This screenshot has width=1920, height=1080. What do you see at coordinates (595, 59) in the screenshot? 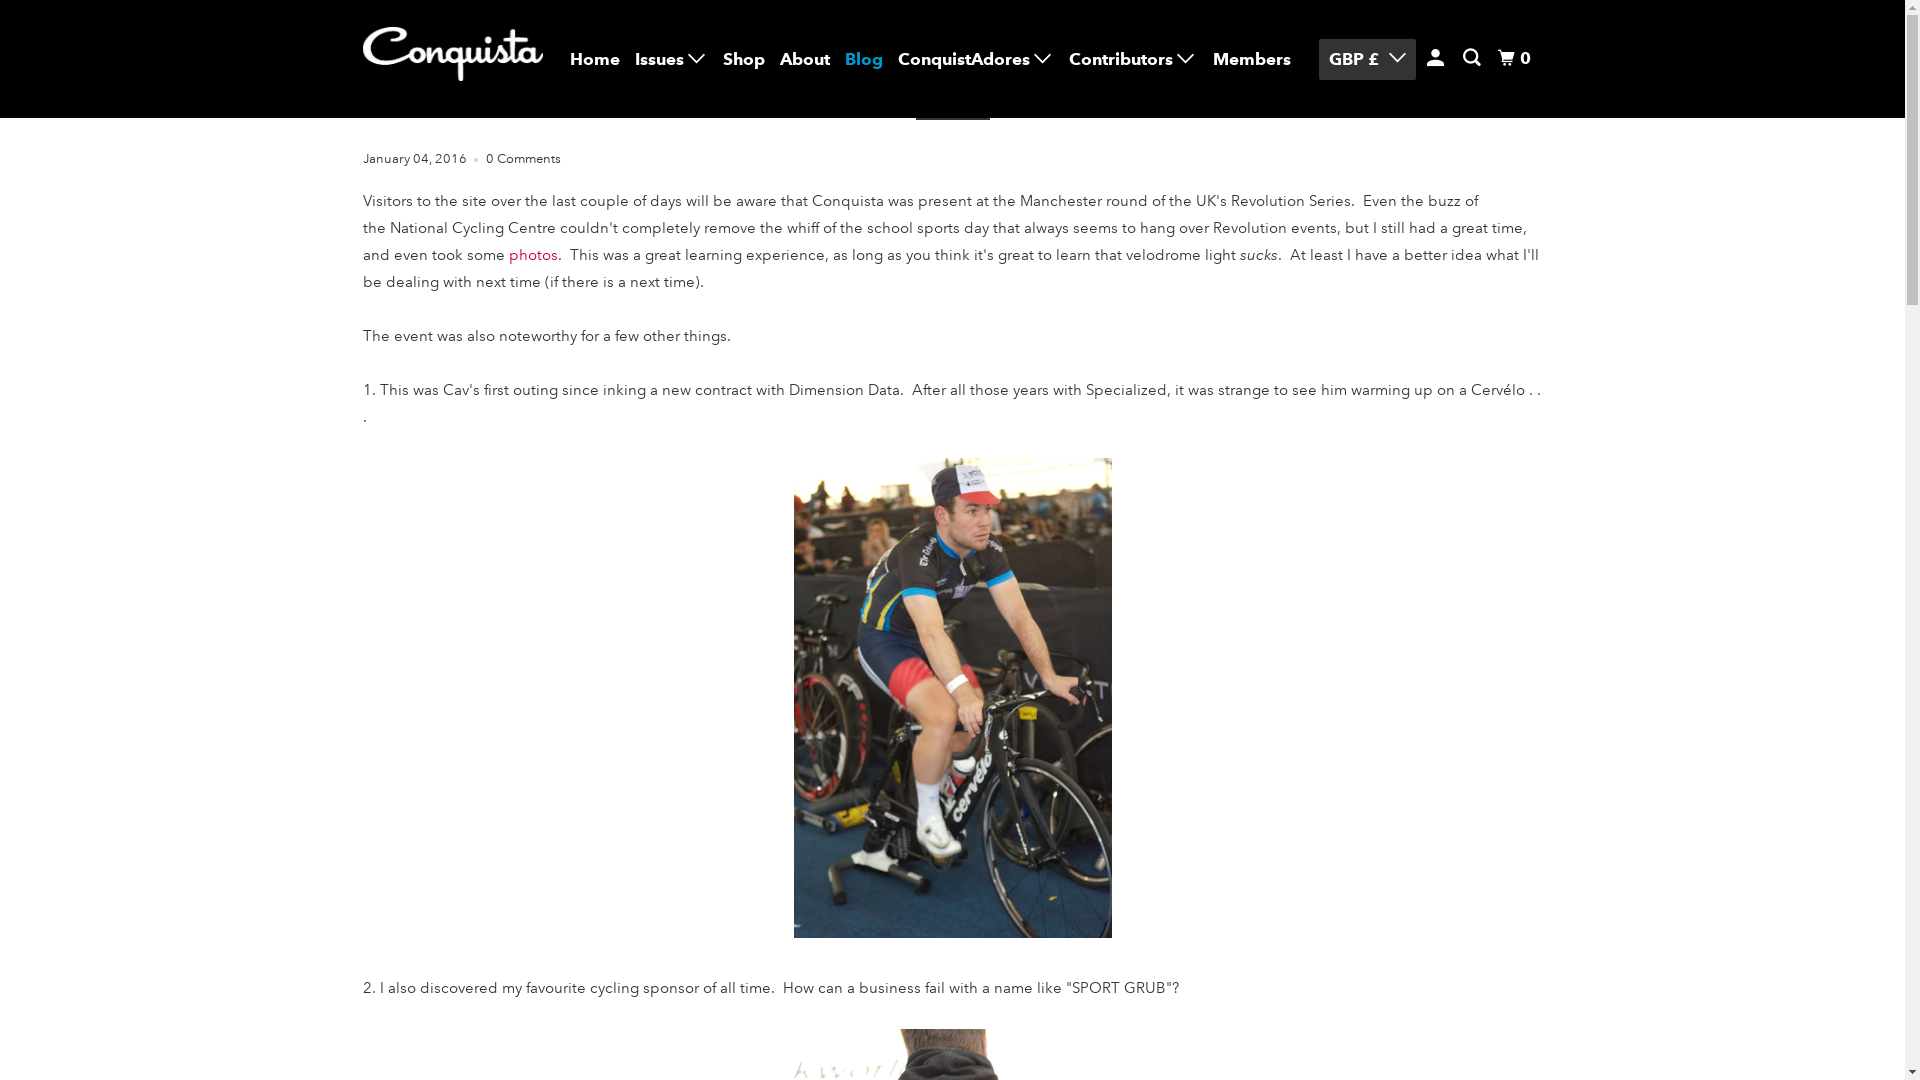
I see `Home` at bounding box center [595, 59].